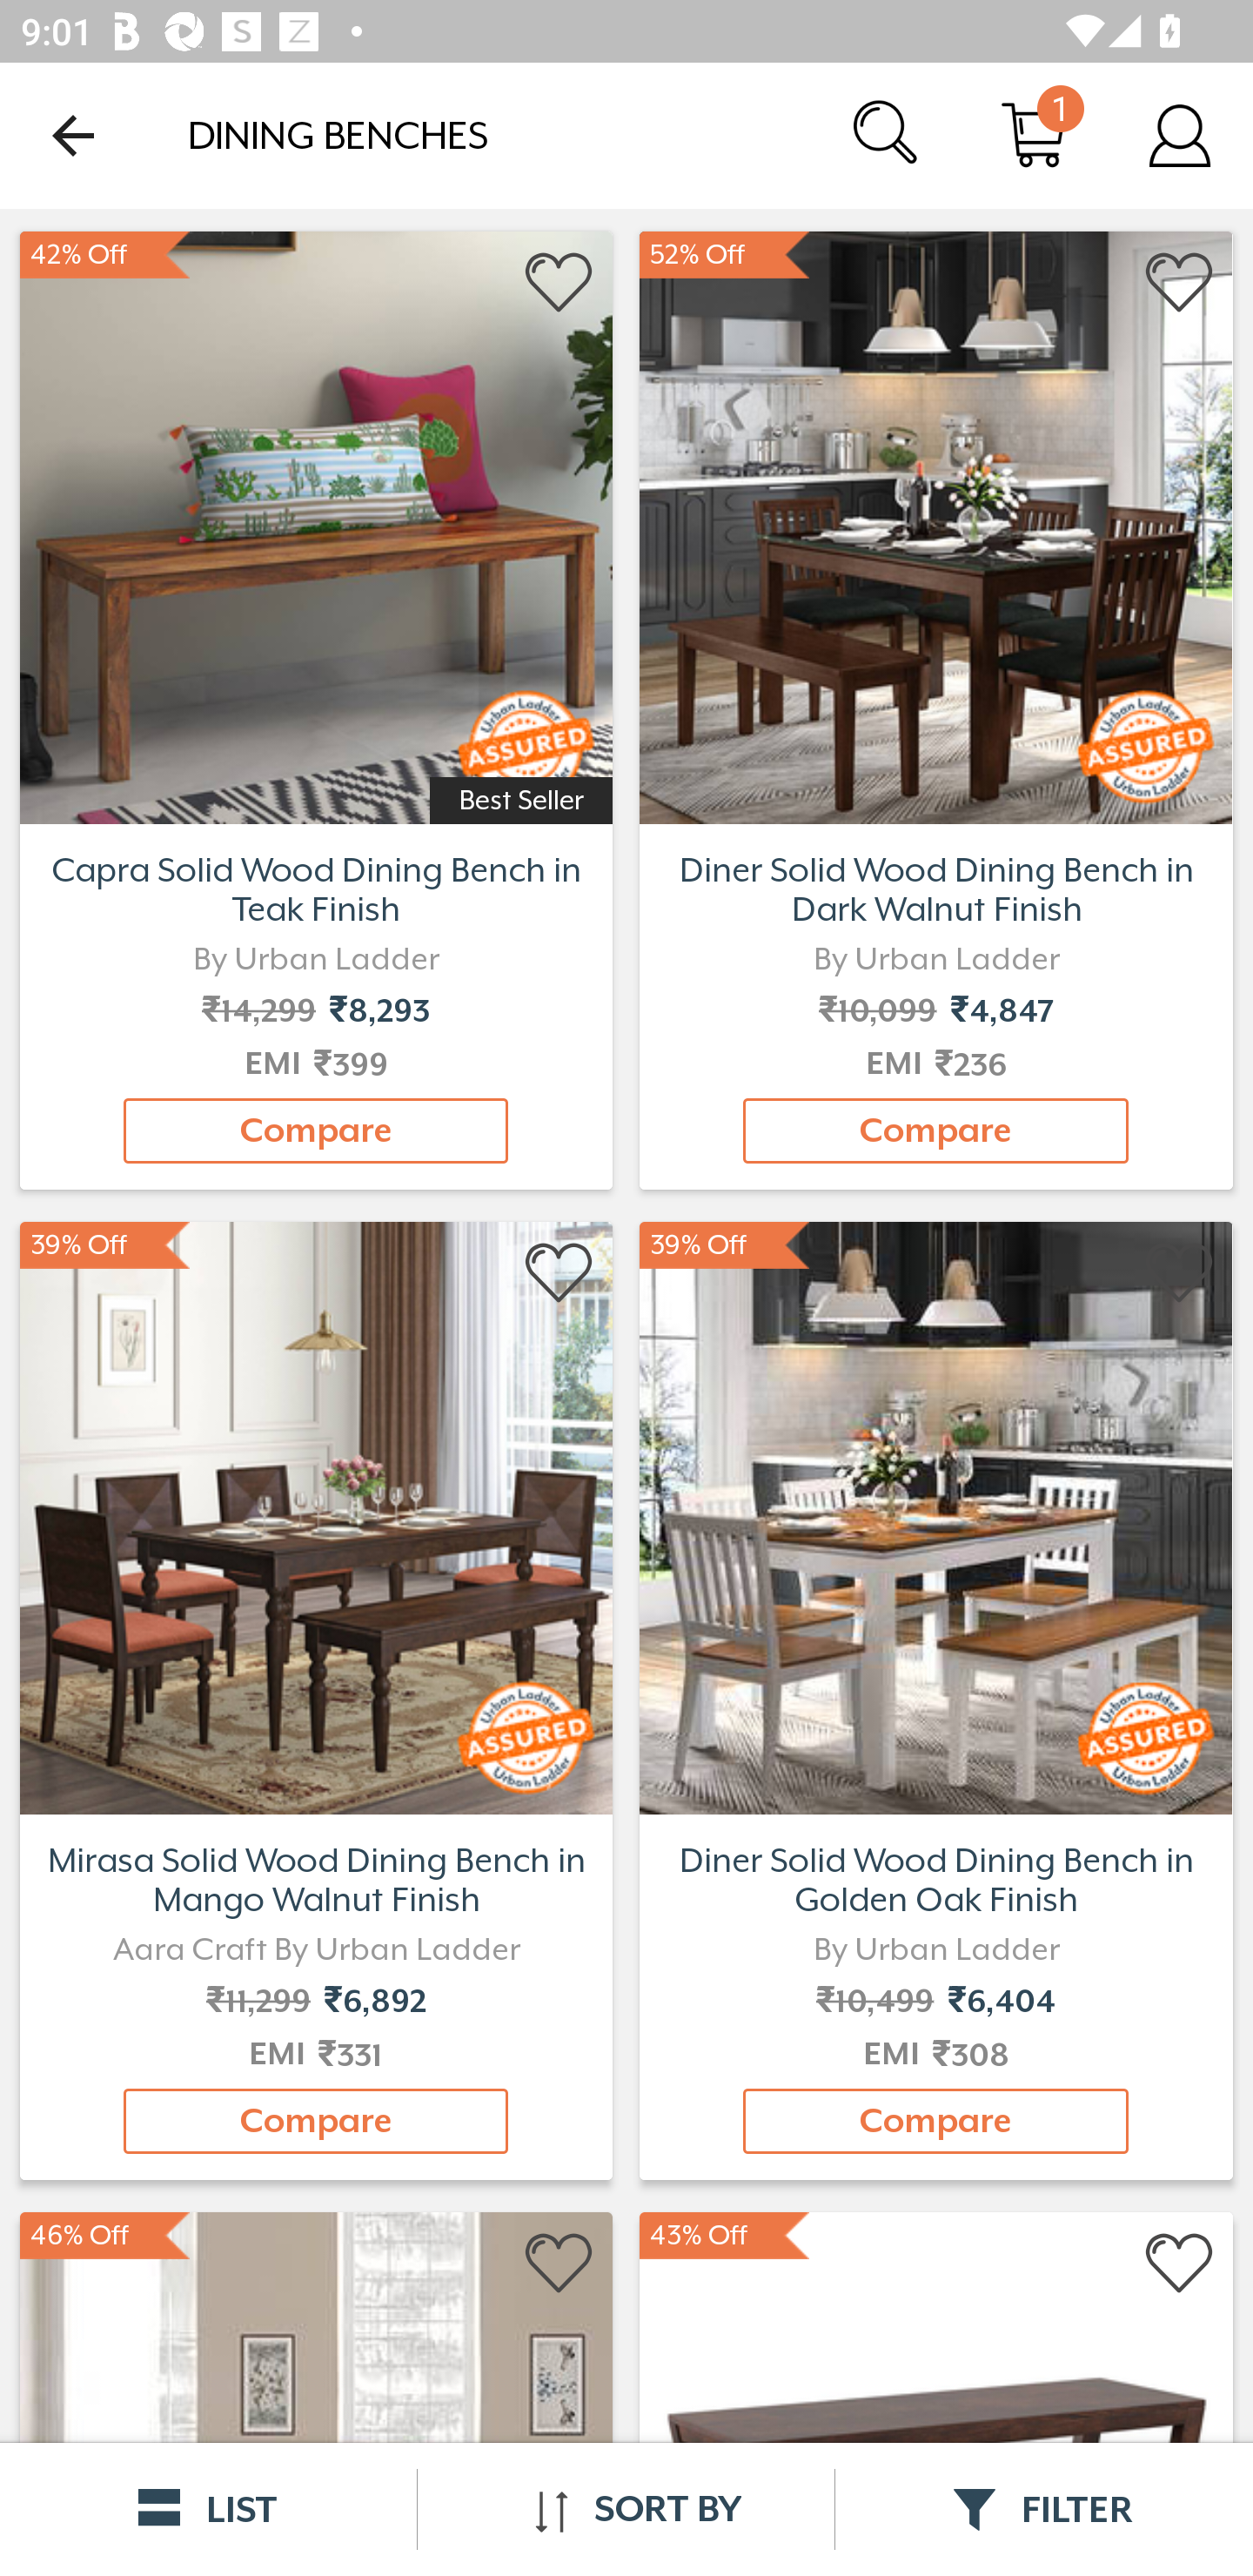 The image size is (1253, 2576). I want to click on , so click(1180, 283).